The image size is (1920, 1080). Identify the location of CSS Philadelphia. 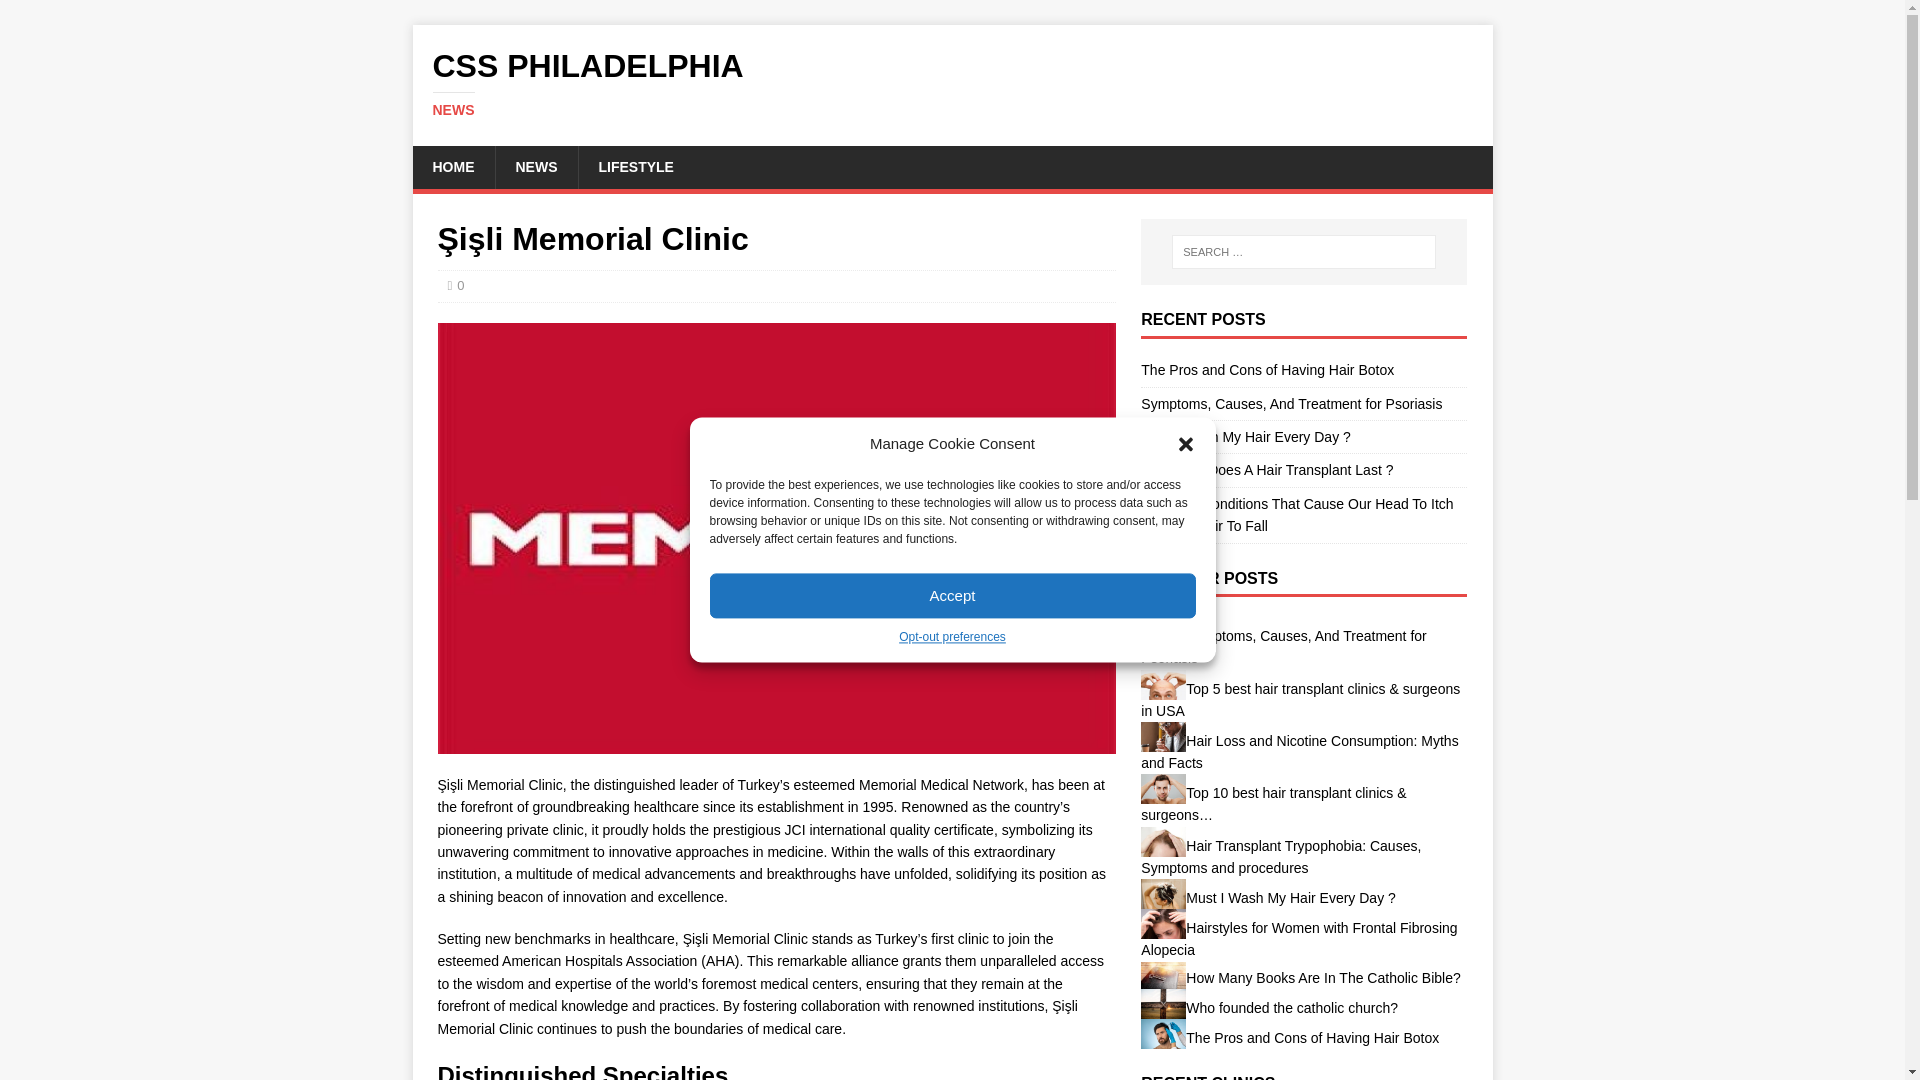
(952, 83).